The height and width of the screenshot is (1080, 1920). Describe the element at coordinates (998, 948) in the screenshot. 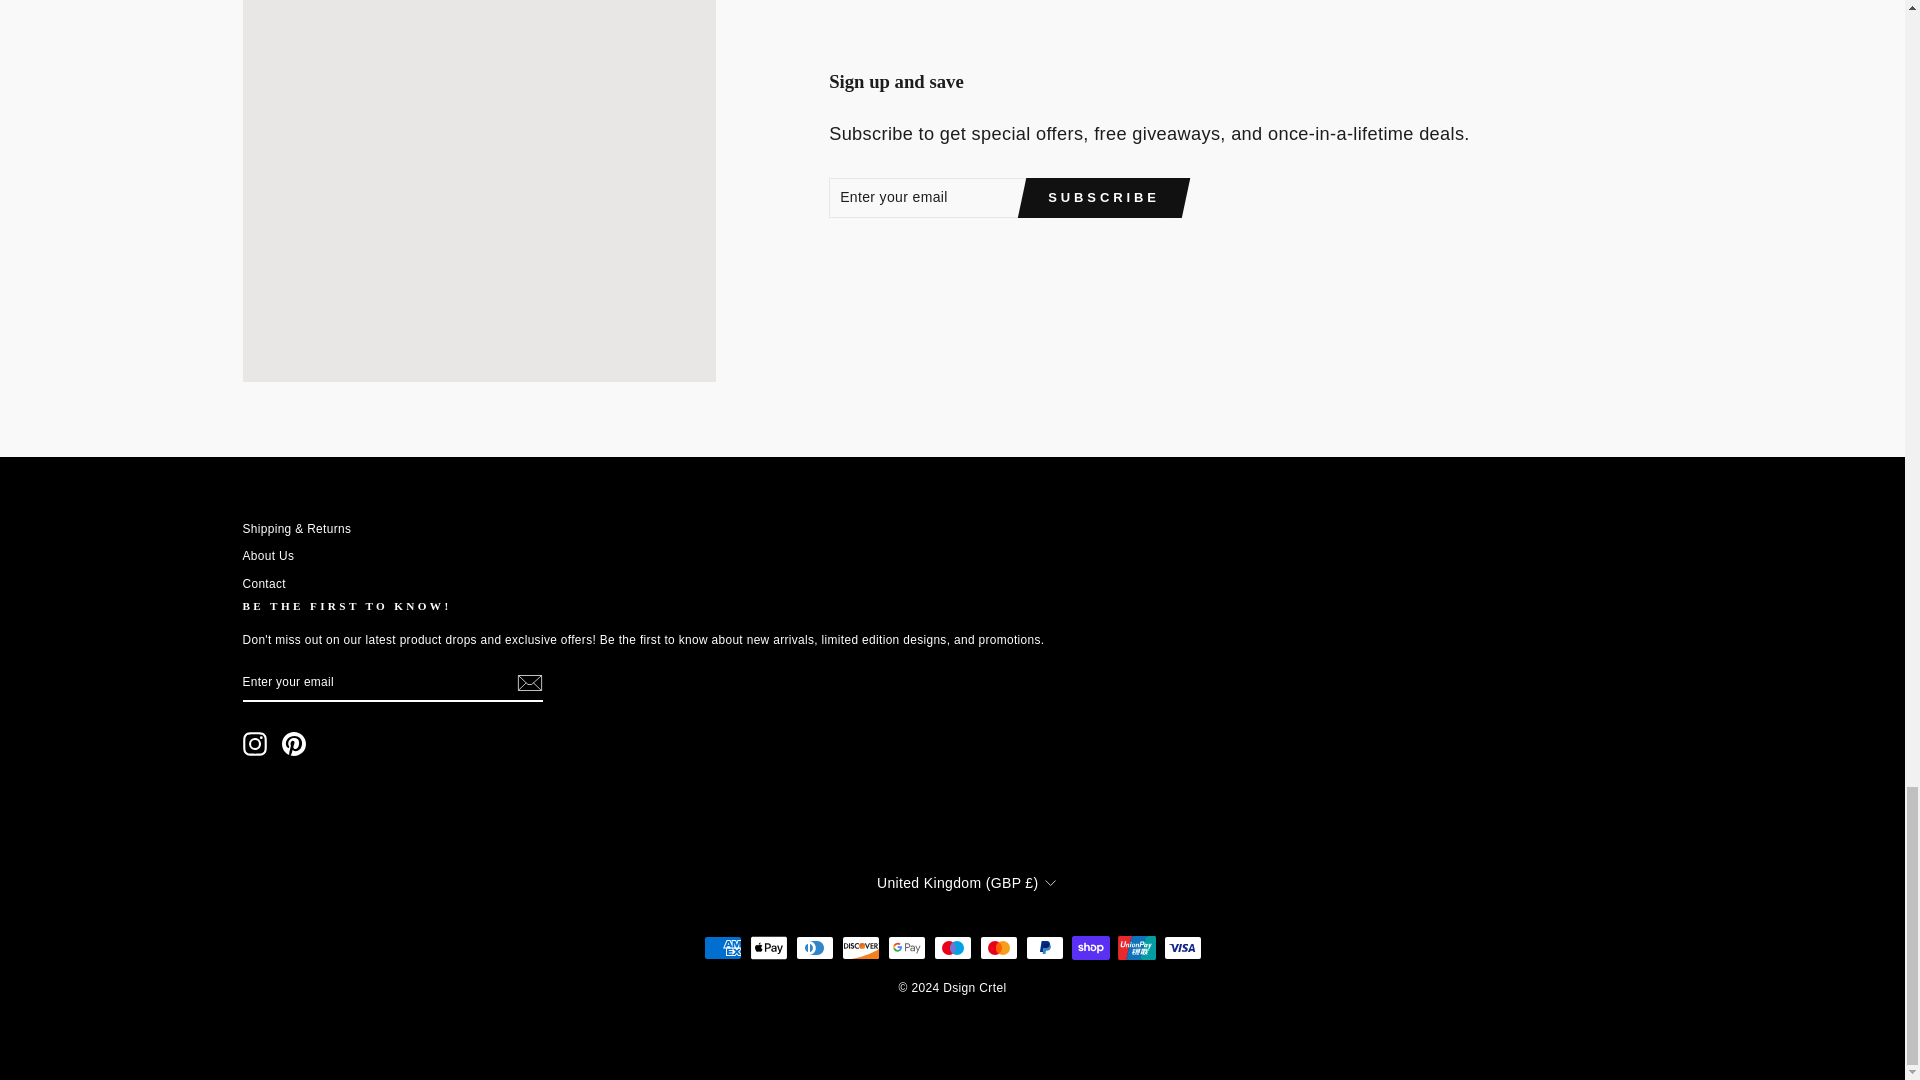

I see `Mastercard` at that location.